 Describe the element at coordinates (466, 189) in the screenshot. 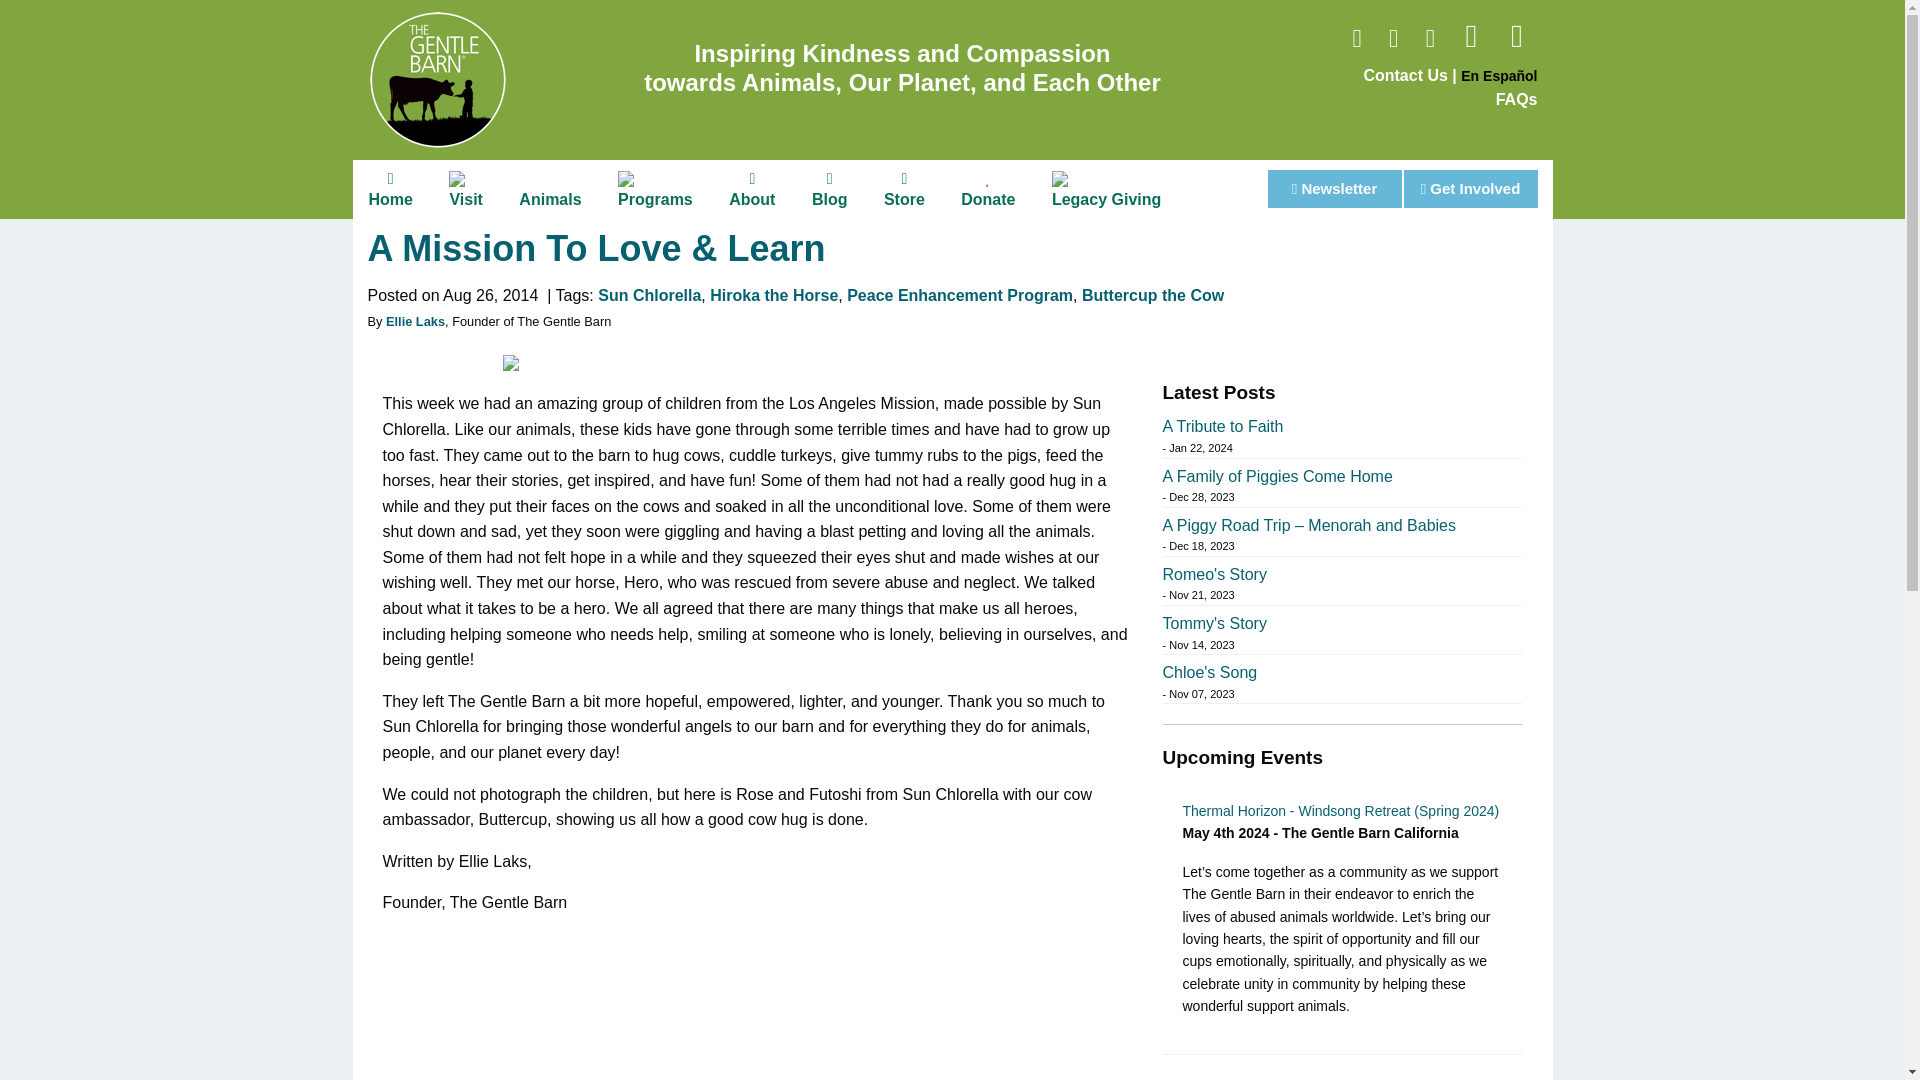

I see `Visit` at that location.